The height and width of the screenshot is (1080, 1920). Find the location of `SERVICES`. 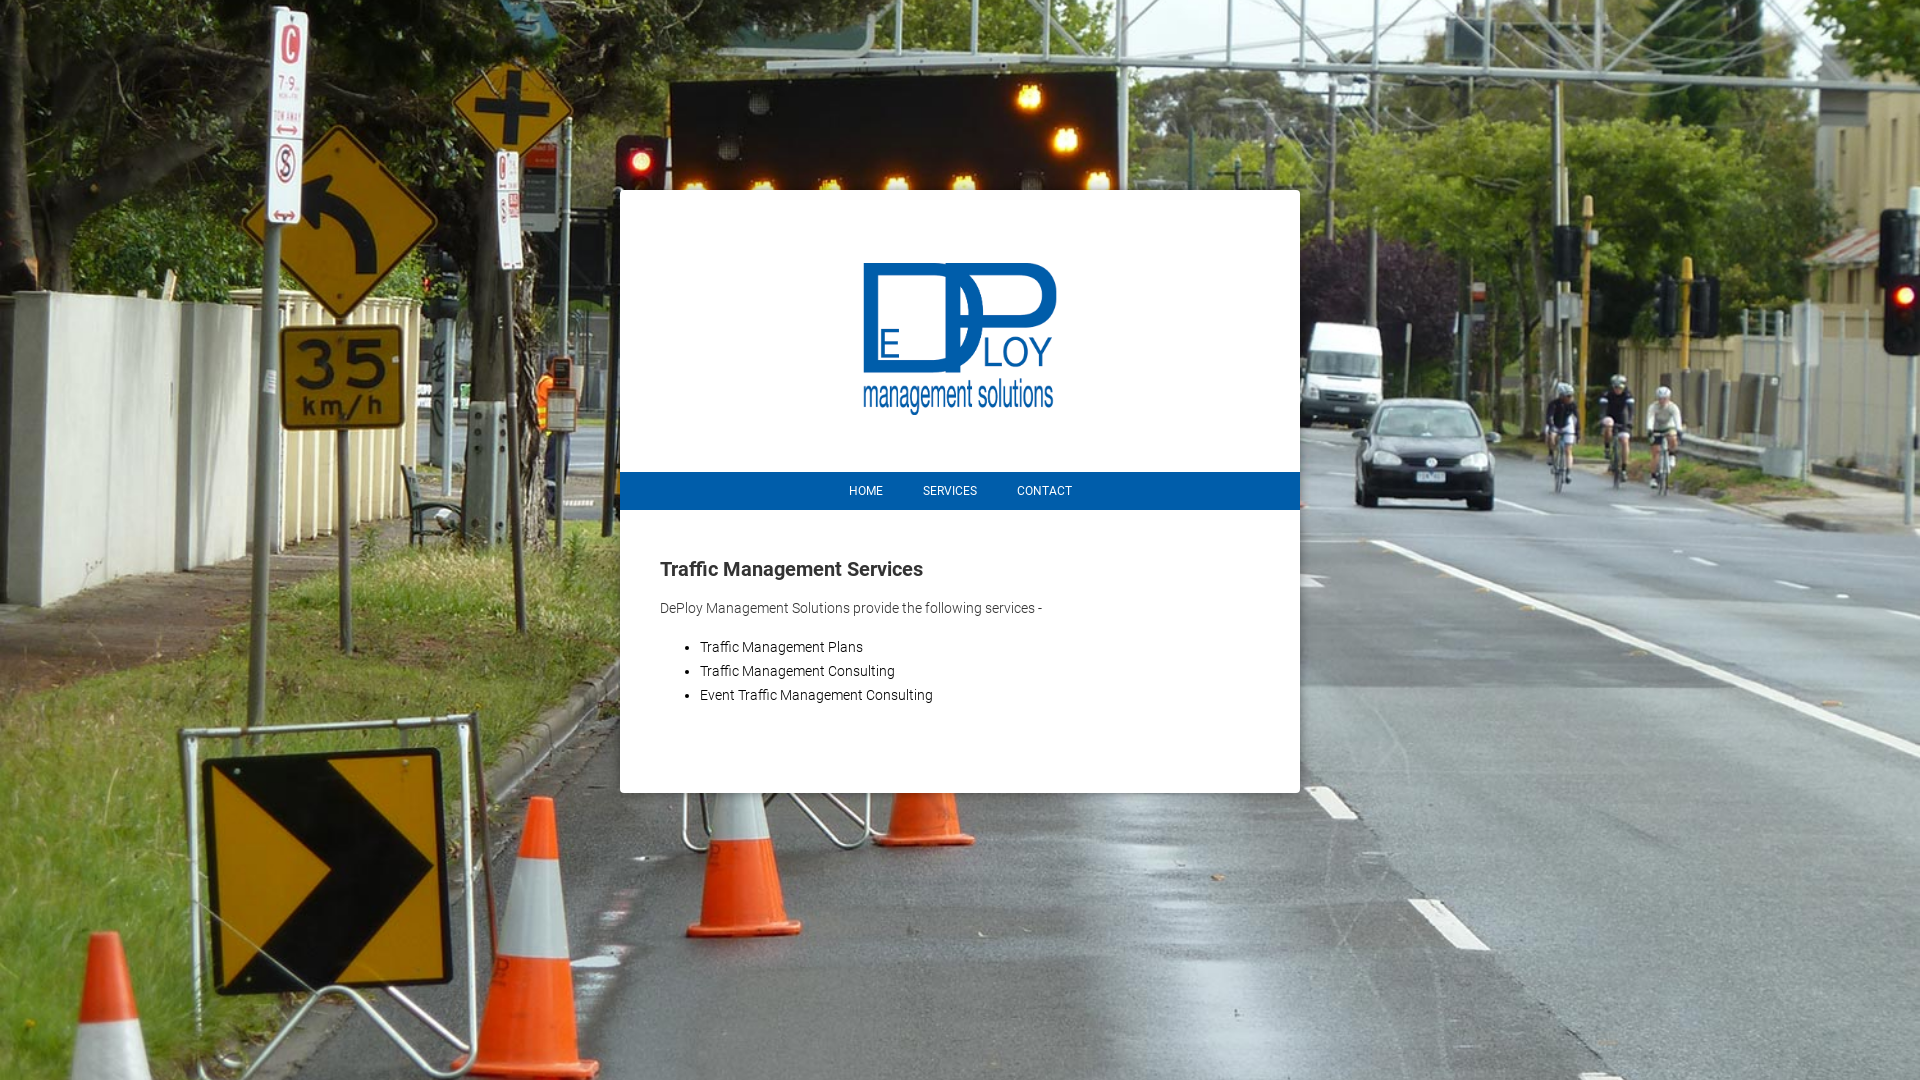

SERVICES is located at coordinates (949, 491).